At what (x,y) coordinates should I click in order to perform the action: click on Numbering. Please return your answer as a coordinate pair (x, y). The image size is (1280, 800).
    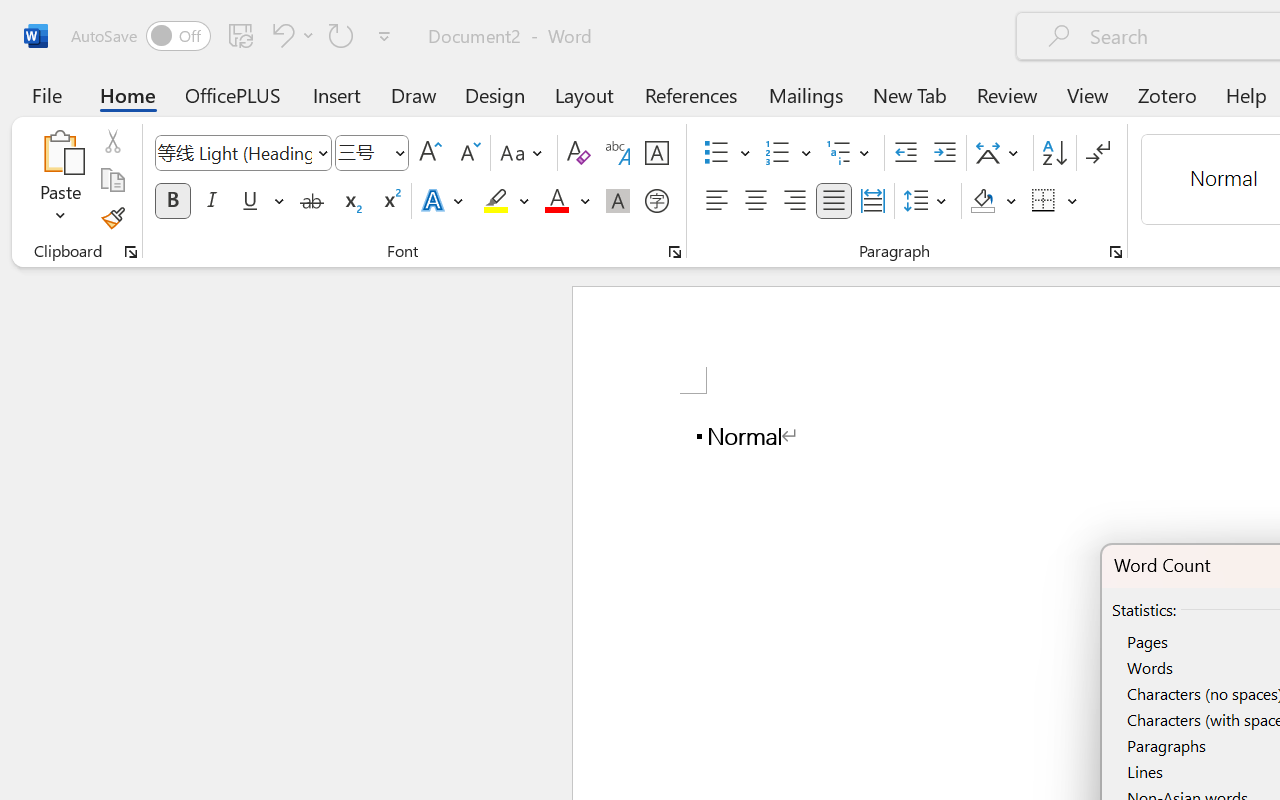
    Looking at the image, I should click on (778, 153).